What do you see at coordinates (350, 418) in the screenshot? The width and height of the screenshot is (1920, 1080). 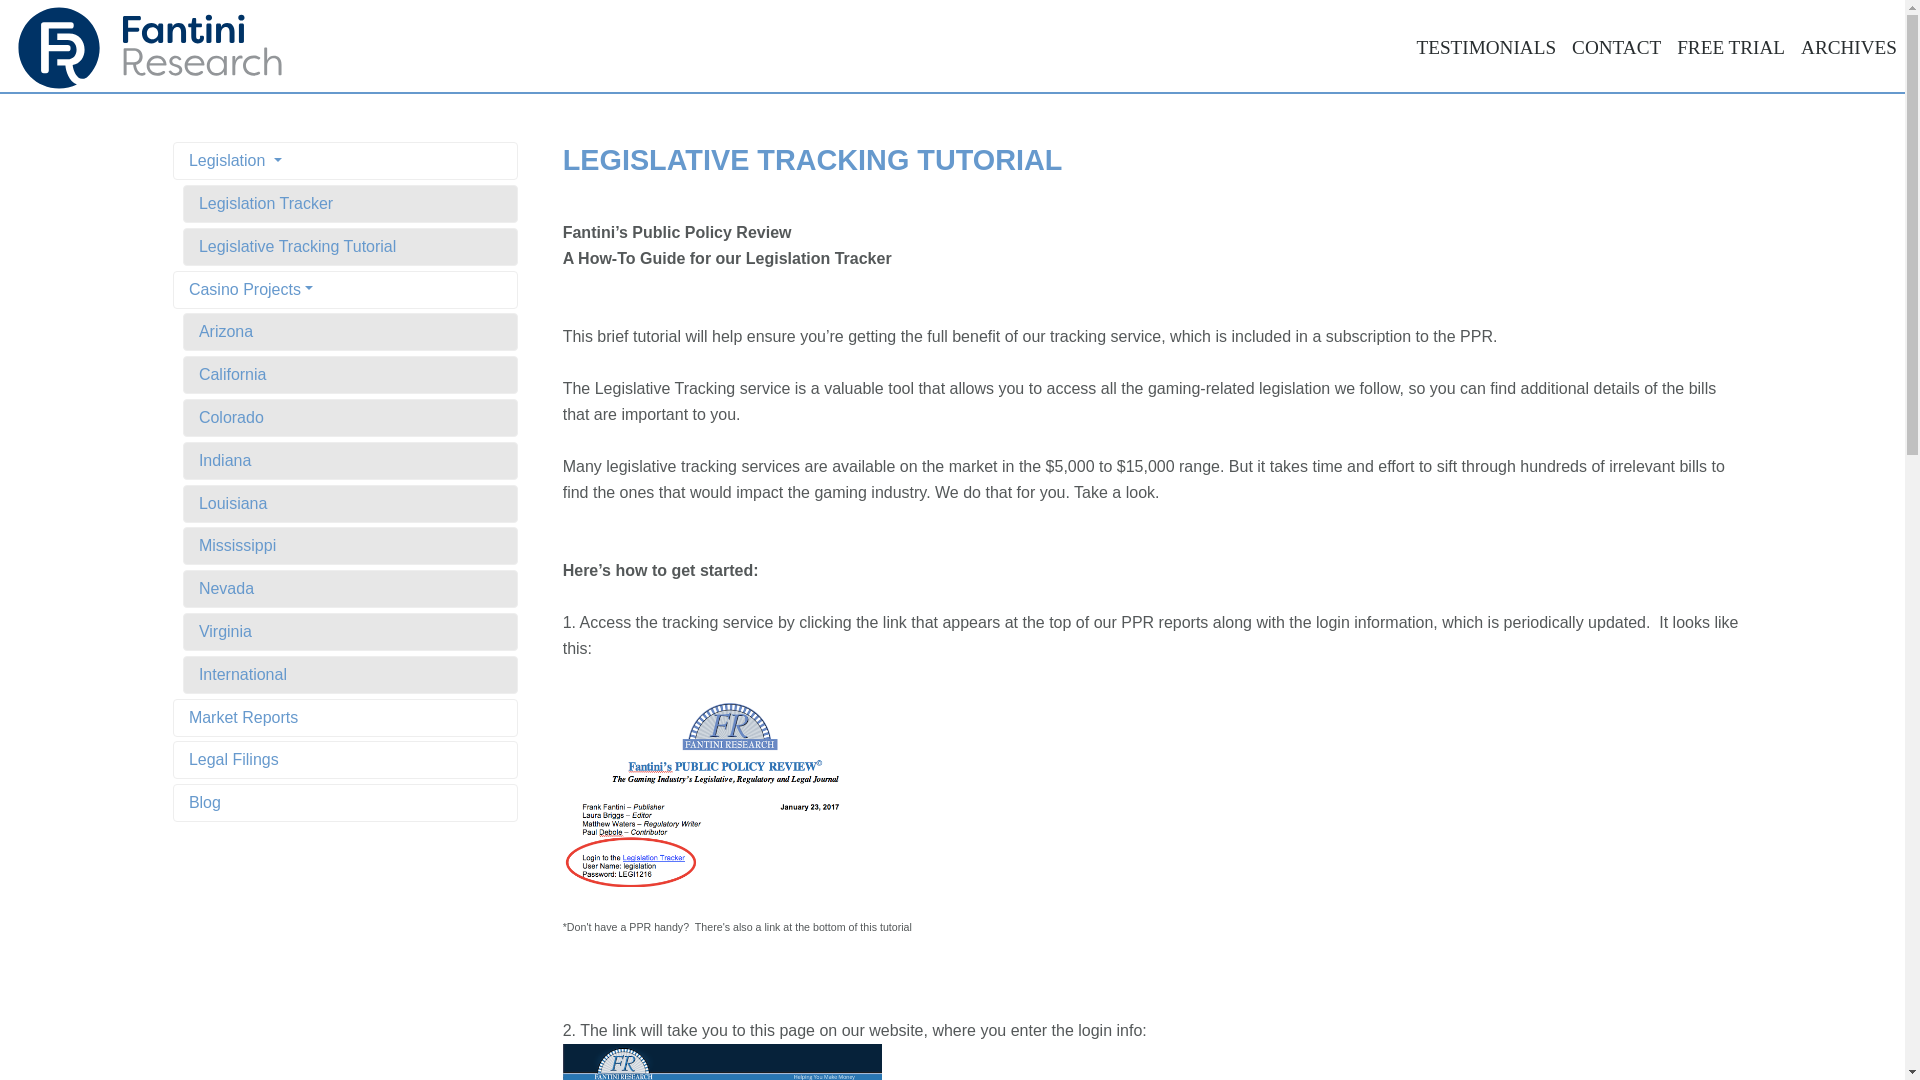 I see `Colorado` at bounding box center [350, 418].